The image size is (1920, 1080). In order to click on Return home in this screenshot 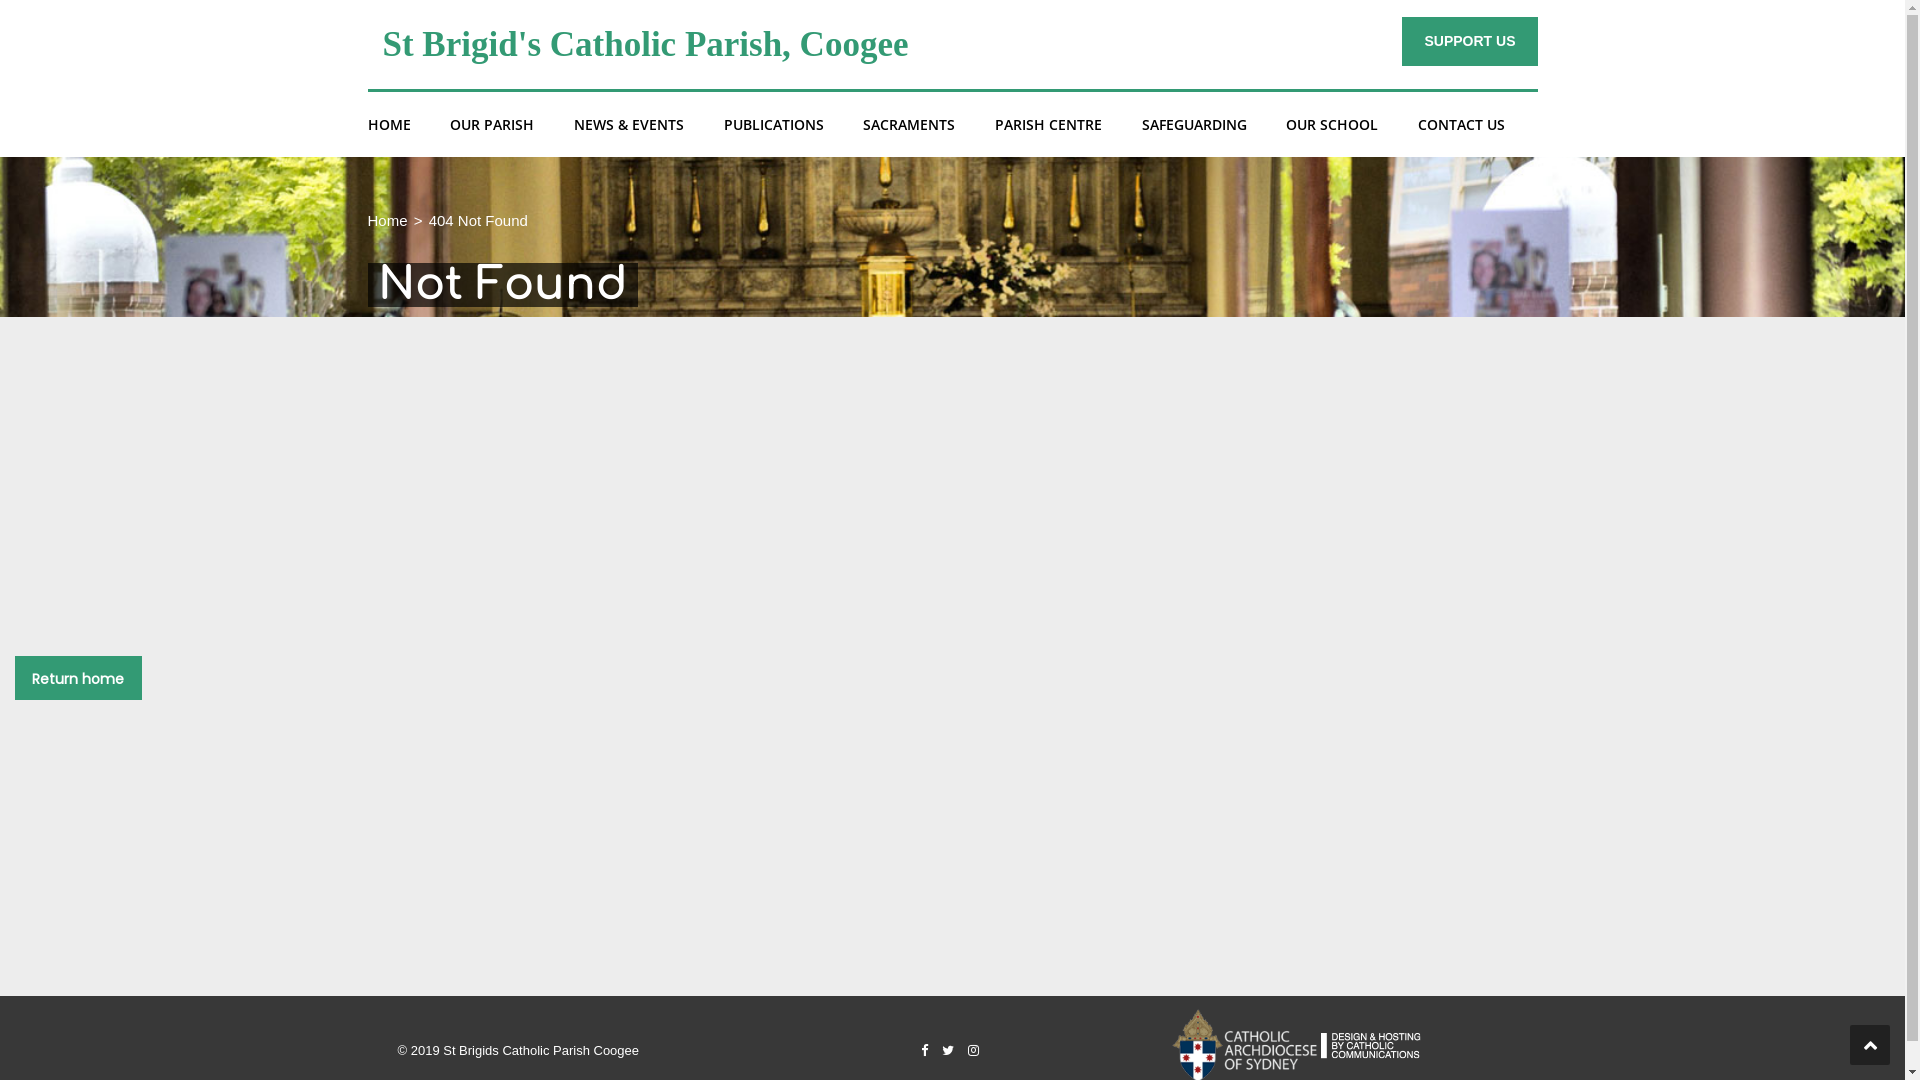, I will do `click(78, 678)`.